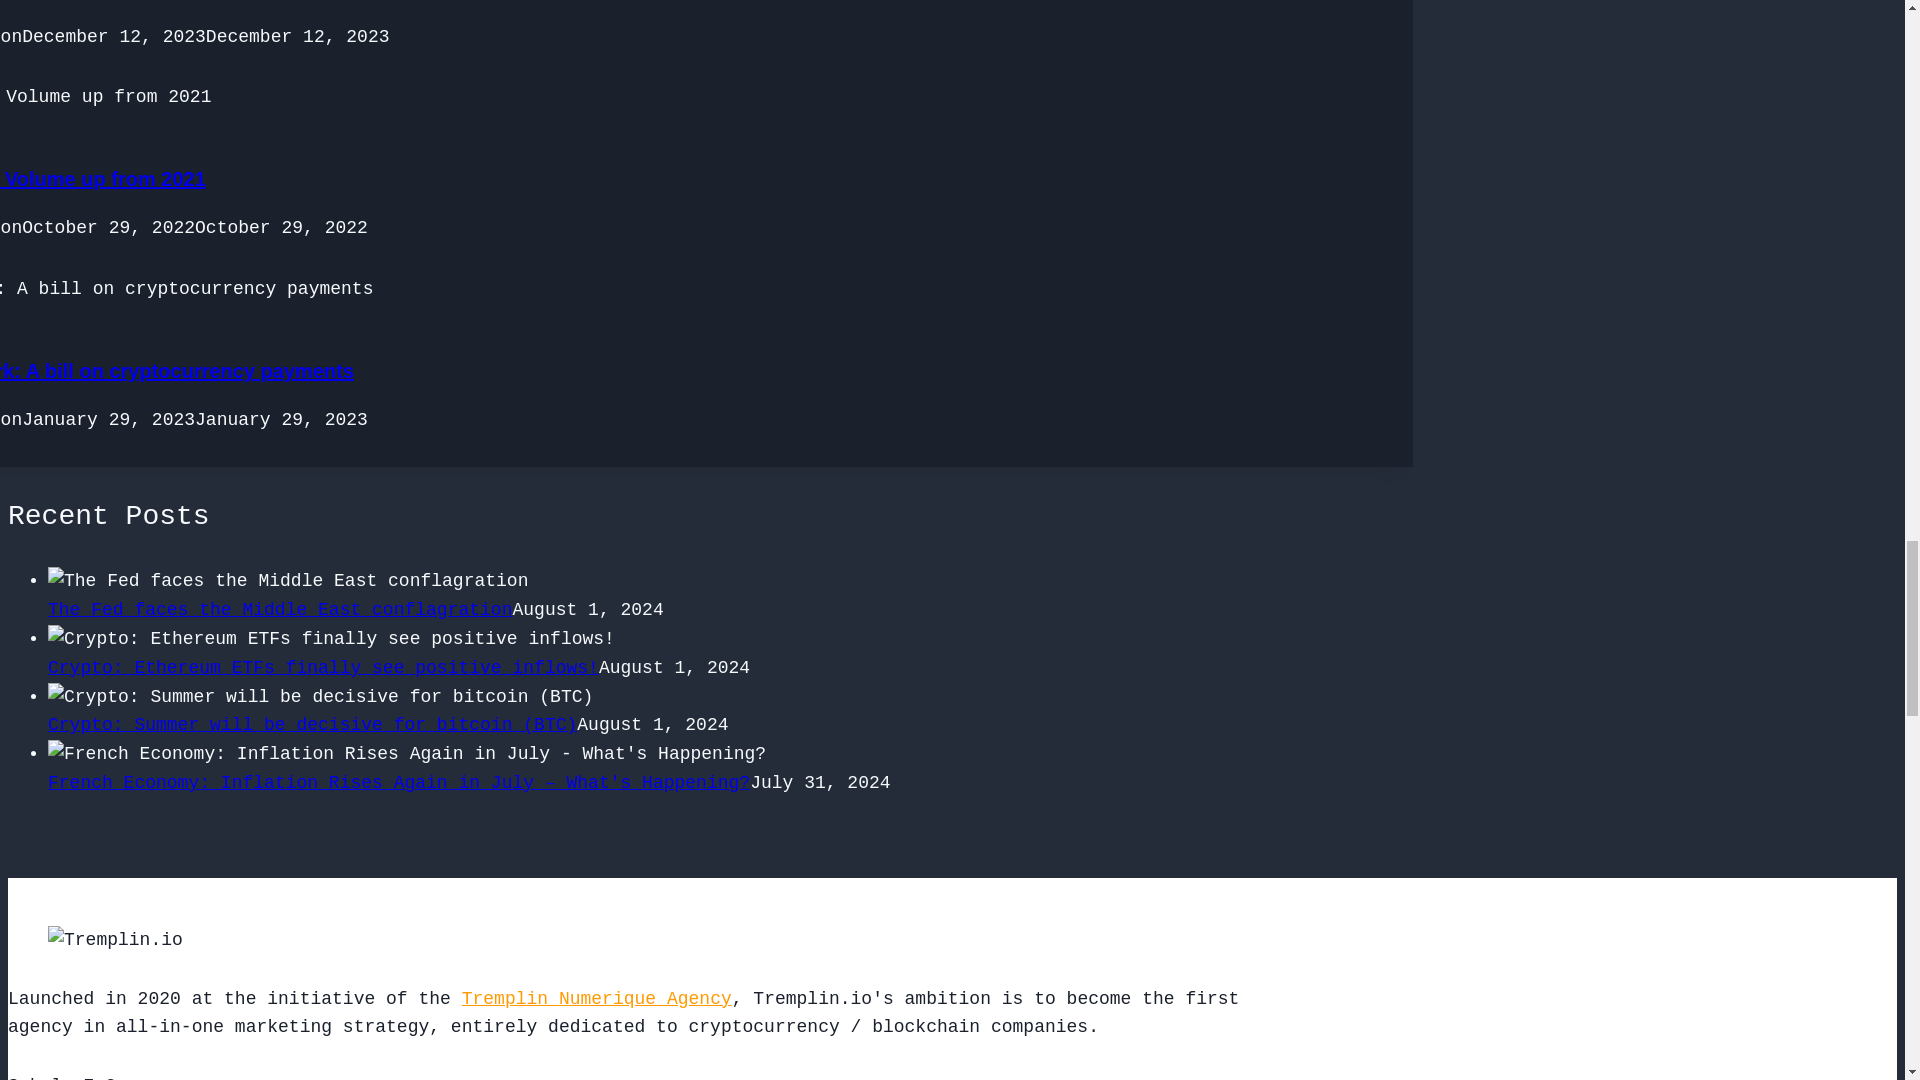  What do you see at coordinates (176, 370) in the screenshot?
I see `New York: A bill on cryptocurrency payments` at bounding box center [176, 370].